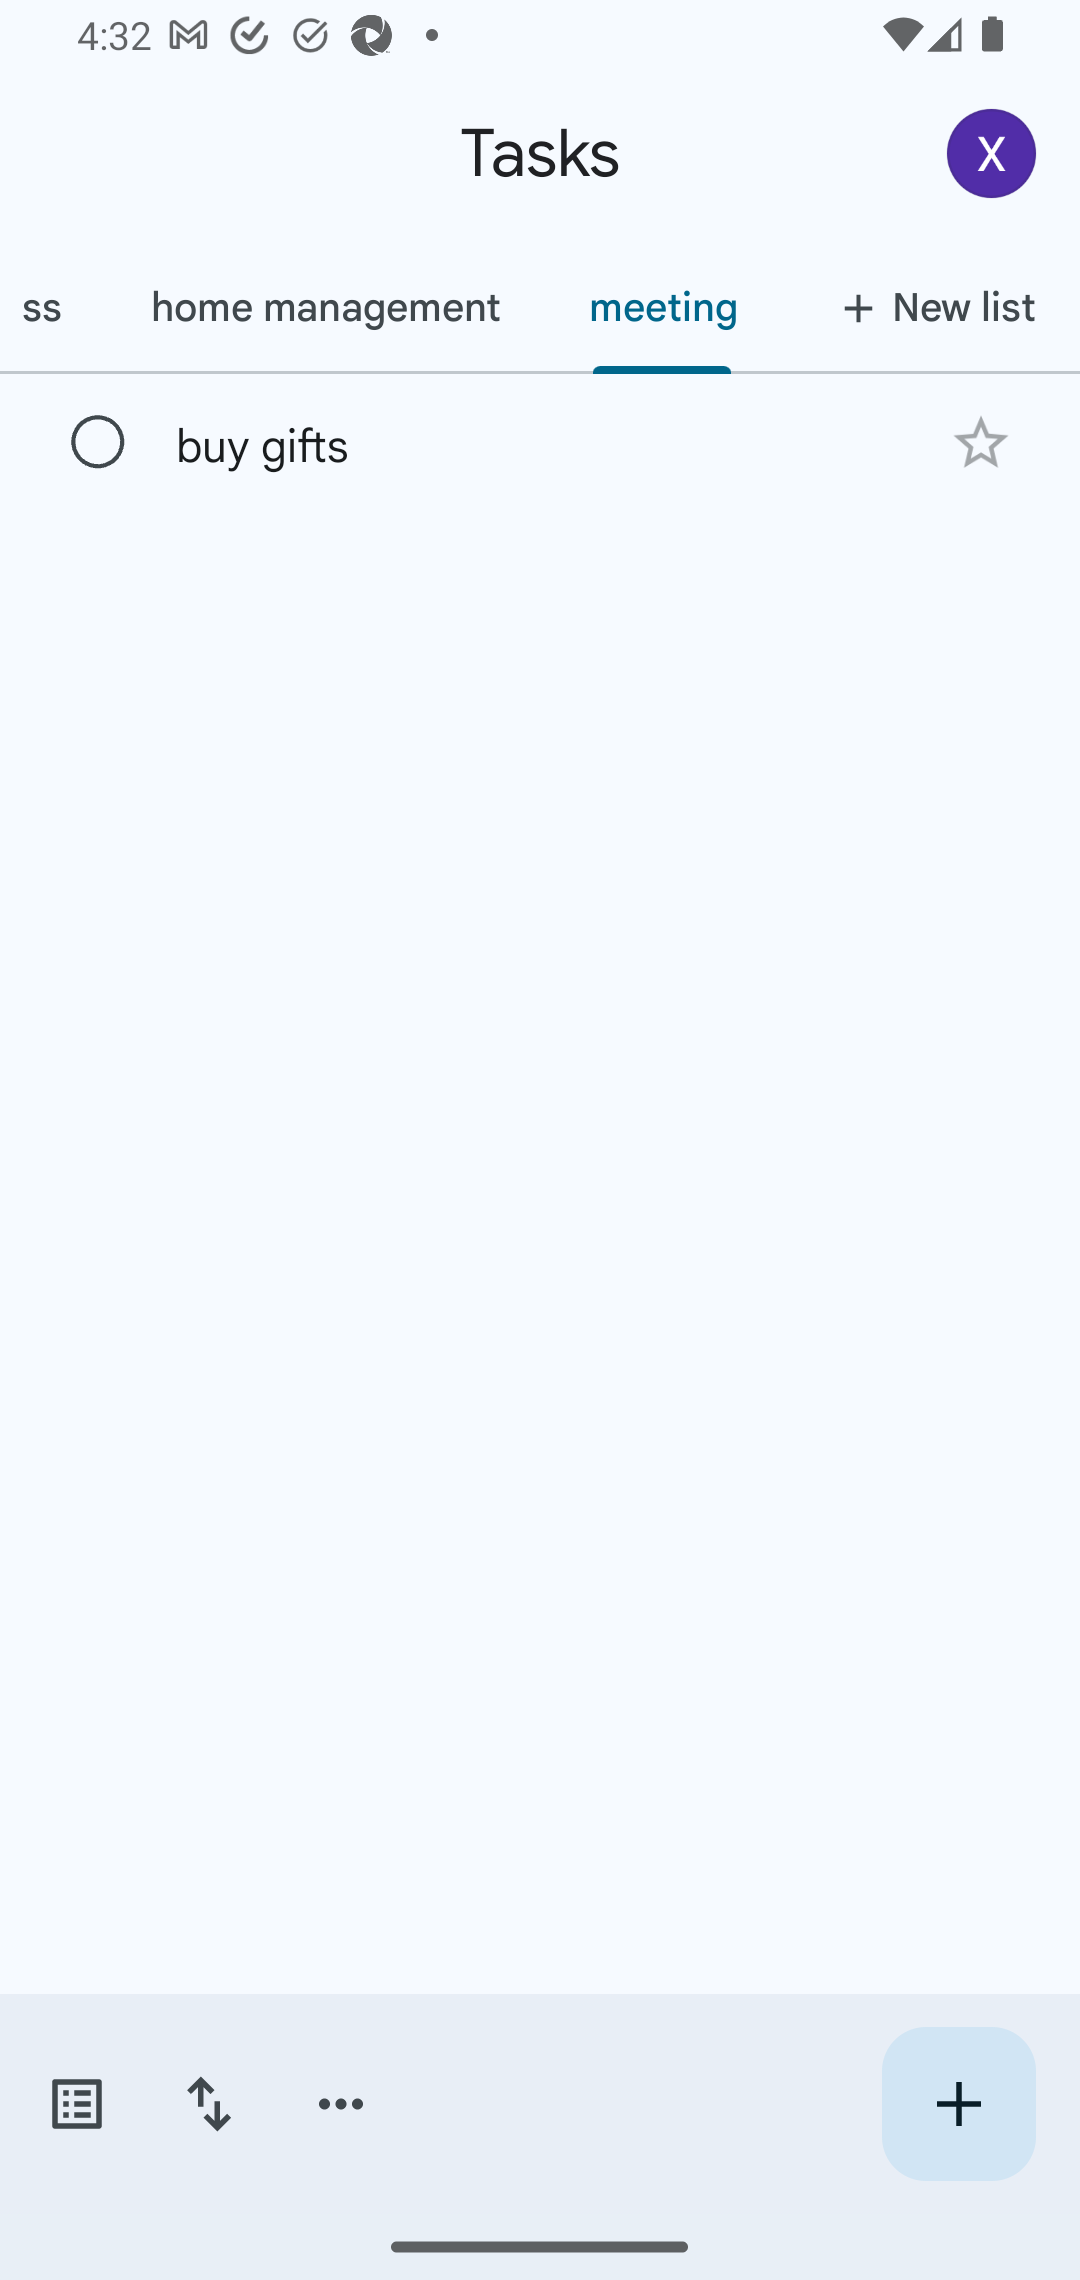 This screenshot has height=2280, width=1080. I want to click on fitness, so click(52, 307).